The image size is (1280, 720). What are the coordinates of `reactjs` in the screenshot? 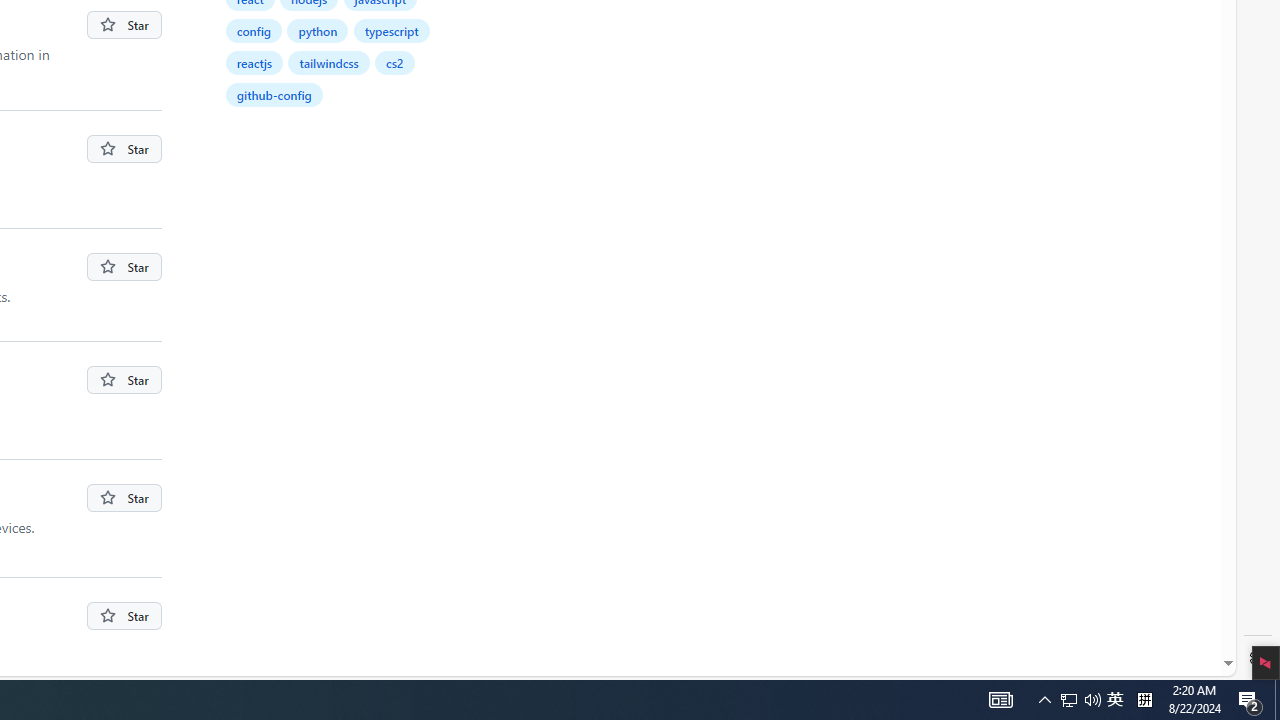 It's located at (255, 62).